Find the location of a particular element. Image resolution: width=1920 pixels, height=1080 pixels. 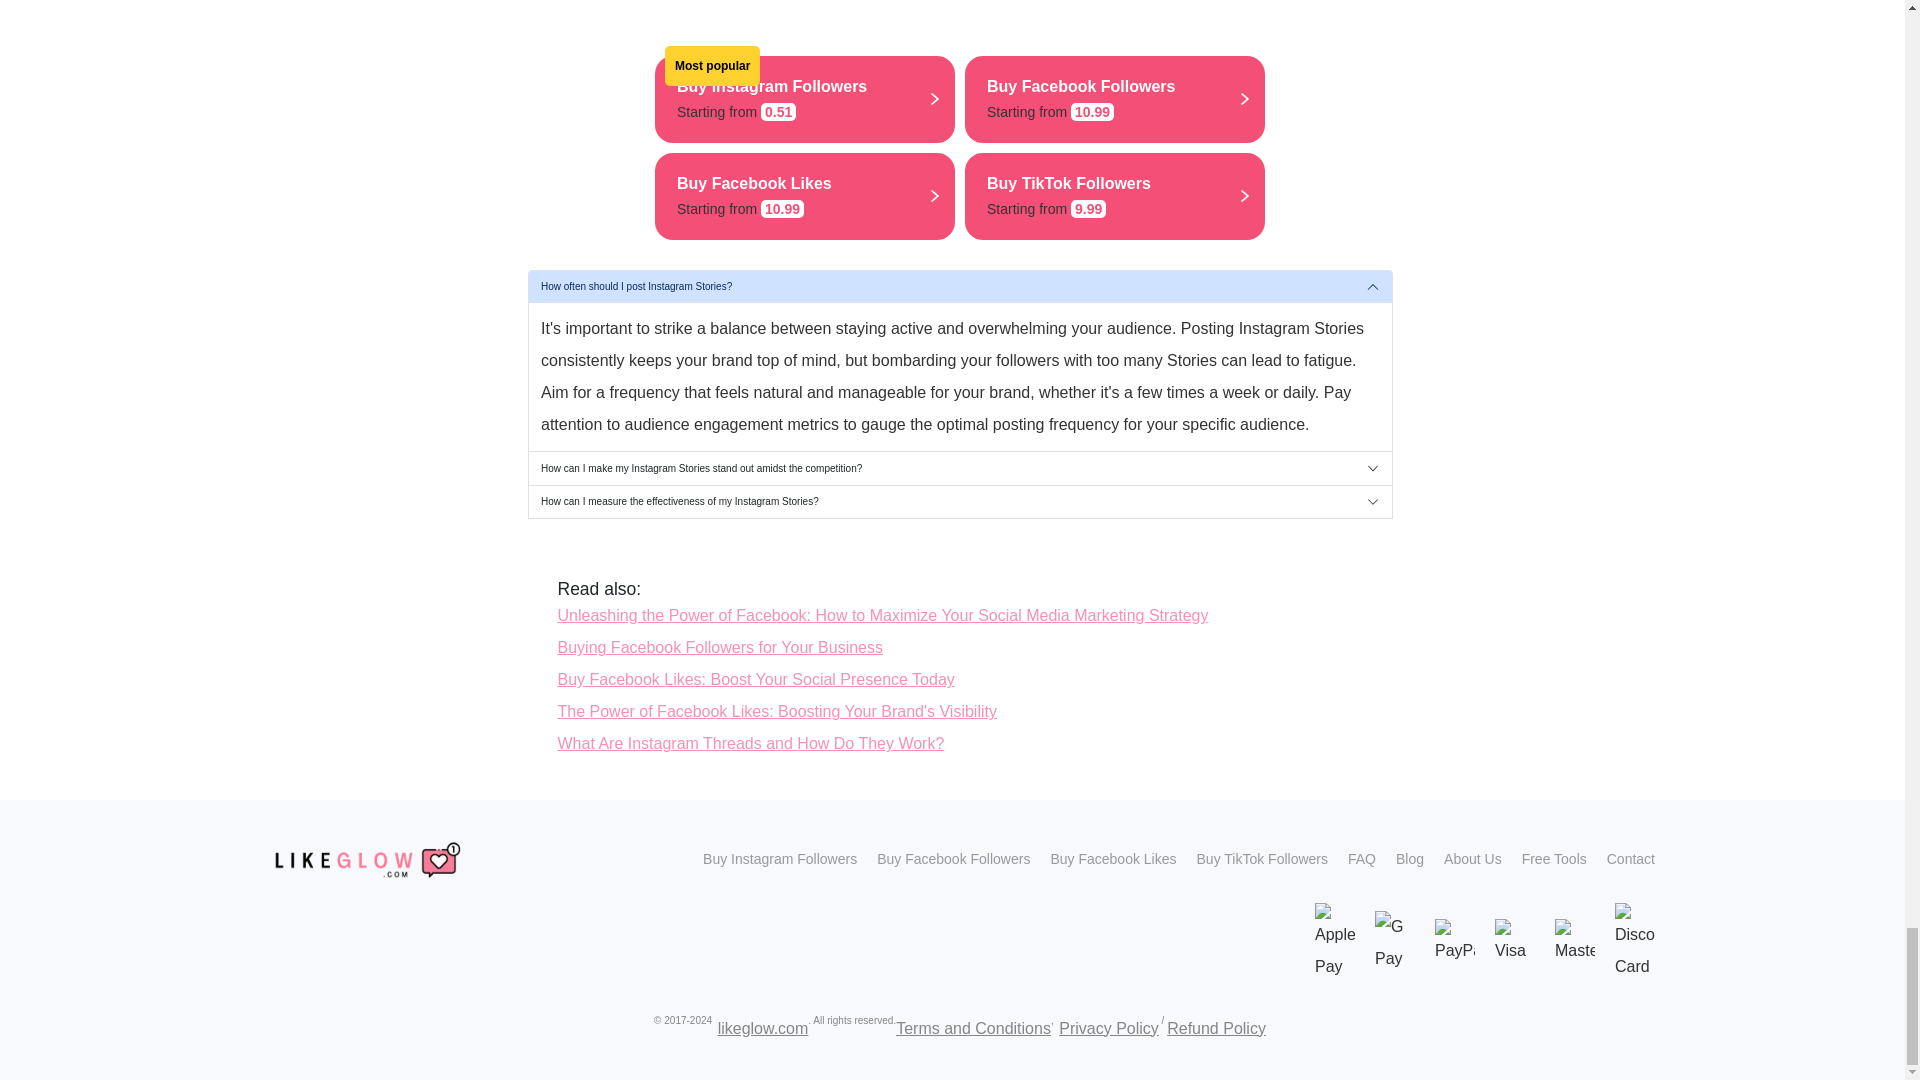

How can I measure the effectiveness of my Instagram Stories? is located at coordinates (1115, 99).